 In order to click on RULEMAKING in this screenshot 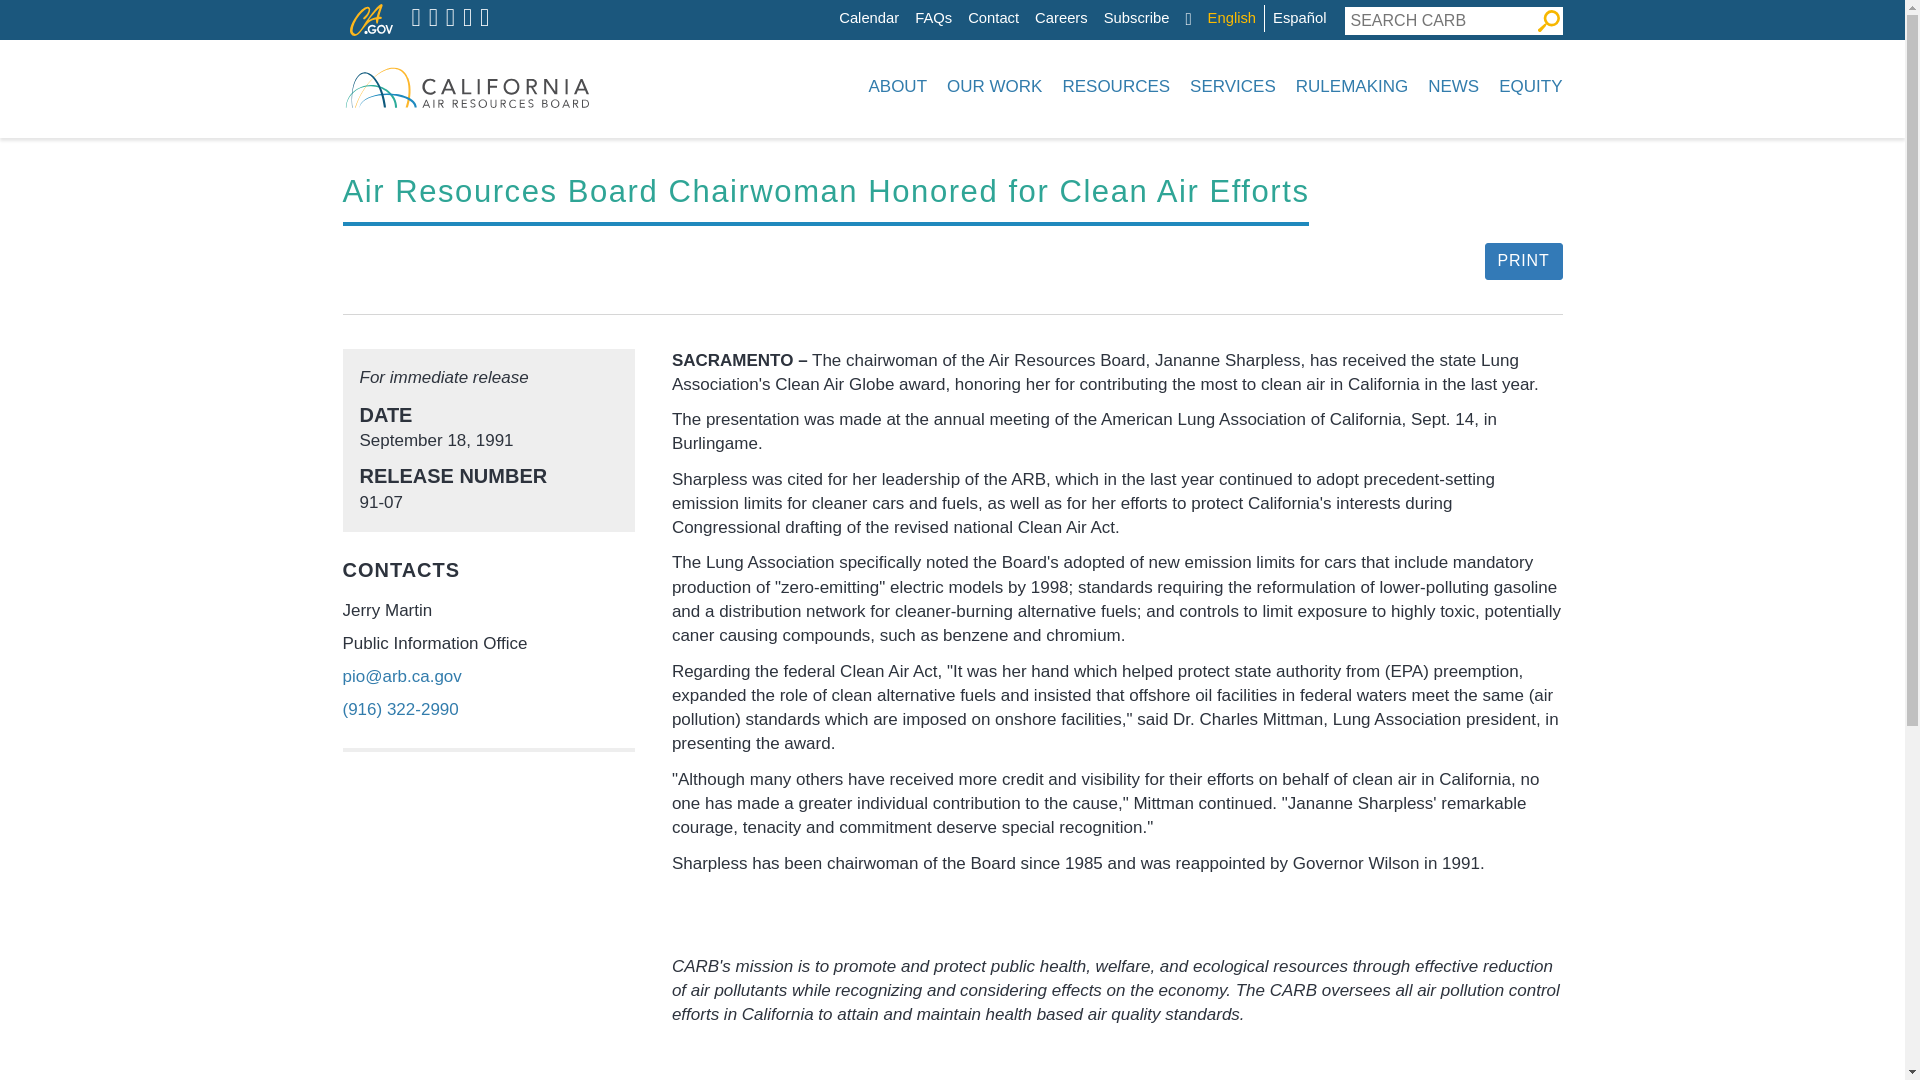, I will do `click(1352, 86)`.